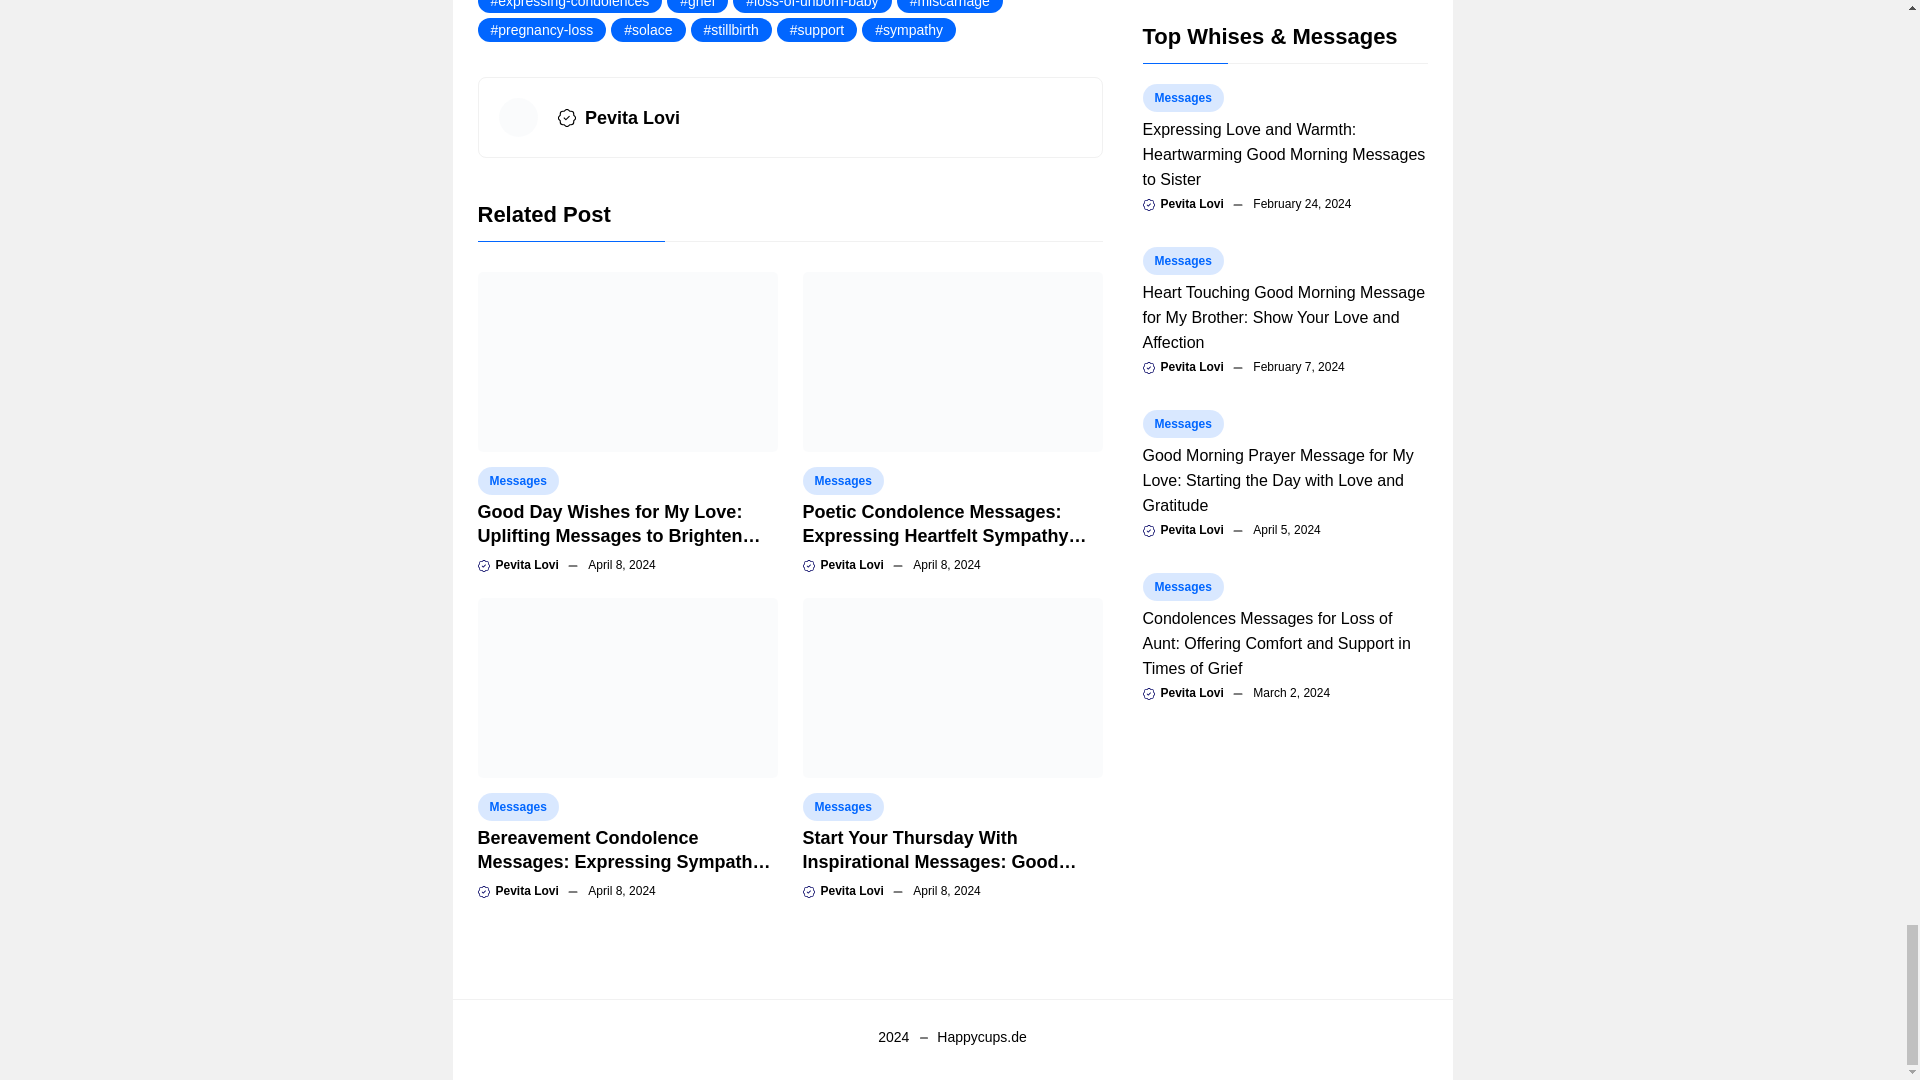  Describe the element at coordinates (518, 806) in the screenshot. I see `Messages` at that location.